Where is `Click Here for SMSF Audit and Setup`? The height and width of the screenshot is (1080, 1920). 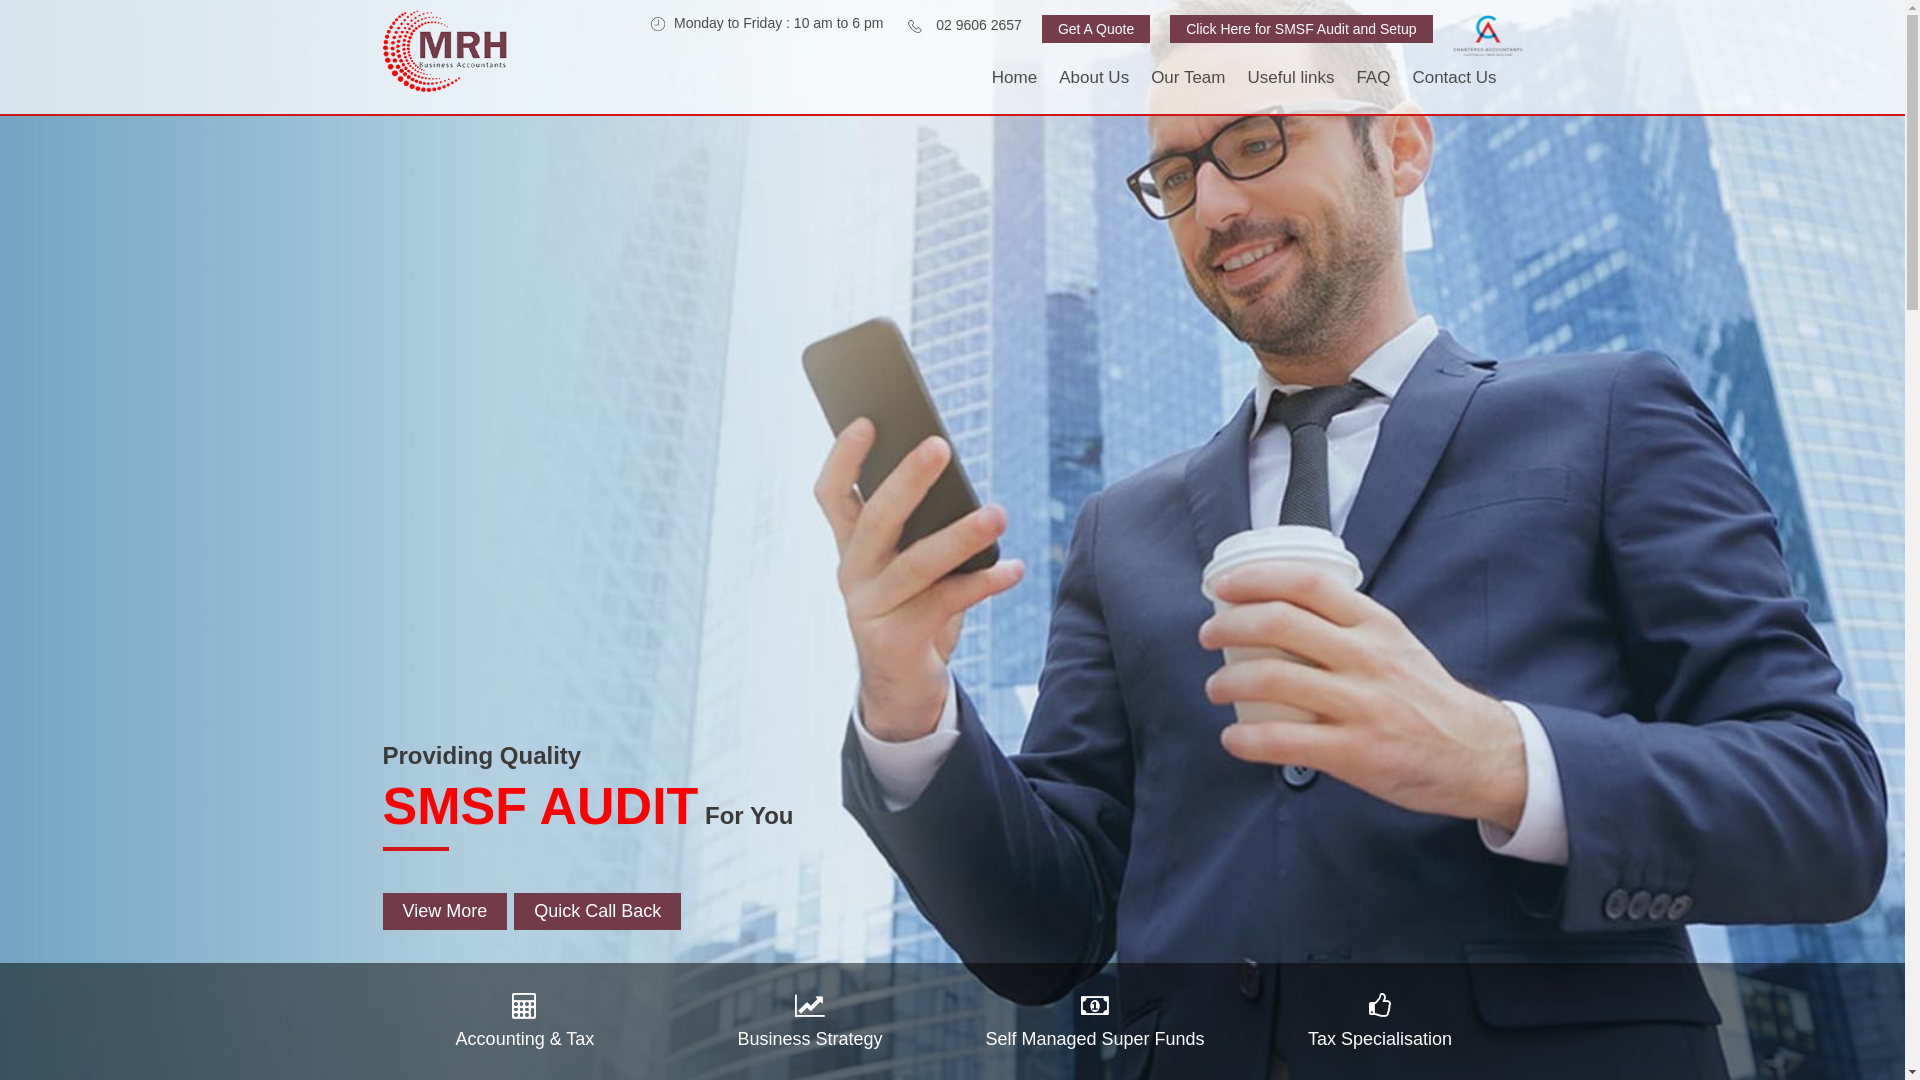
Click Here for SMSF Audit and Setup is located at coordinates (1301, 29).